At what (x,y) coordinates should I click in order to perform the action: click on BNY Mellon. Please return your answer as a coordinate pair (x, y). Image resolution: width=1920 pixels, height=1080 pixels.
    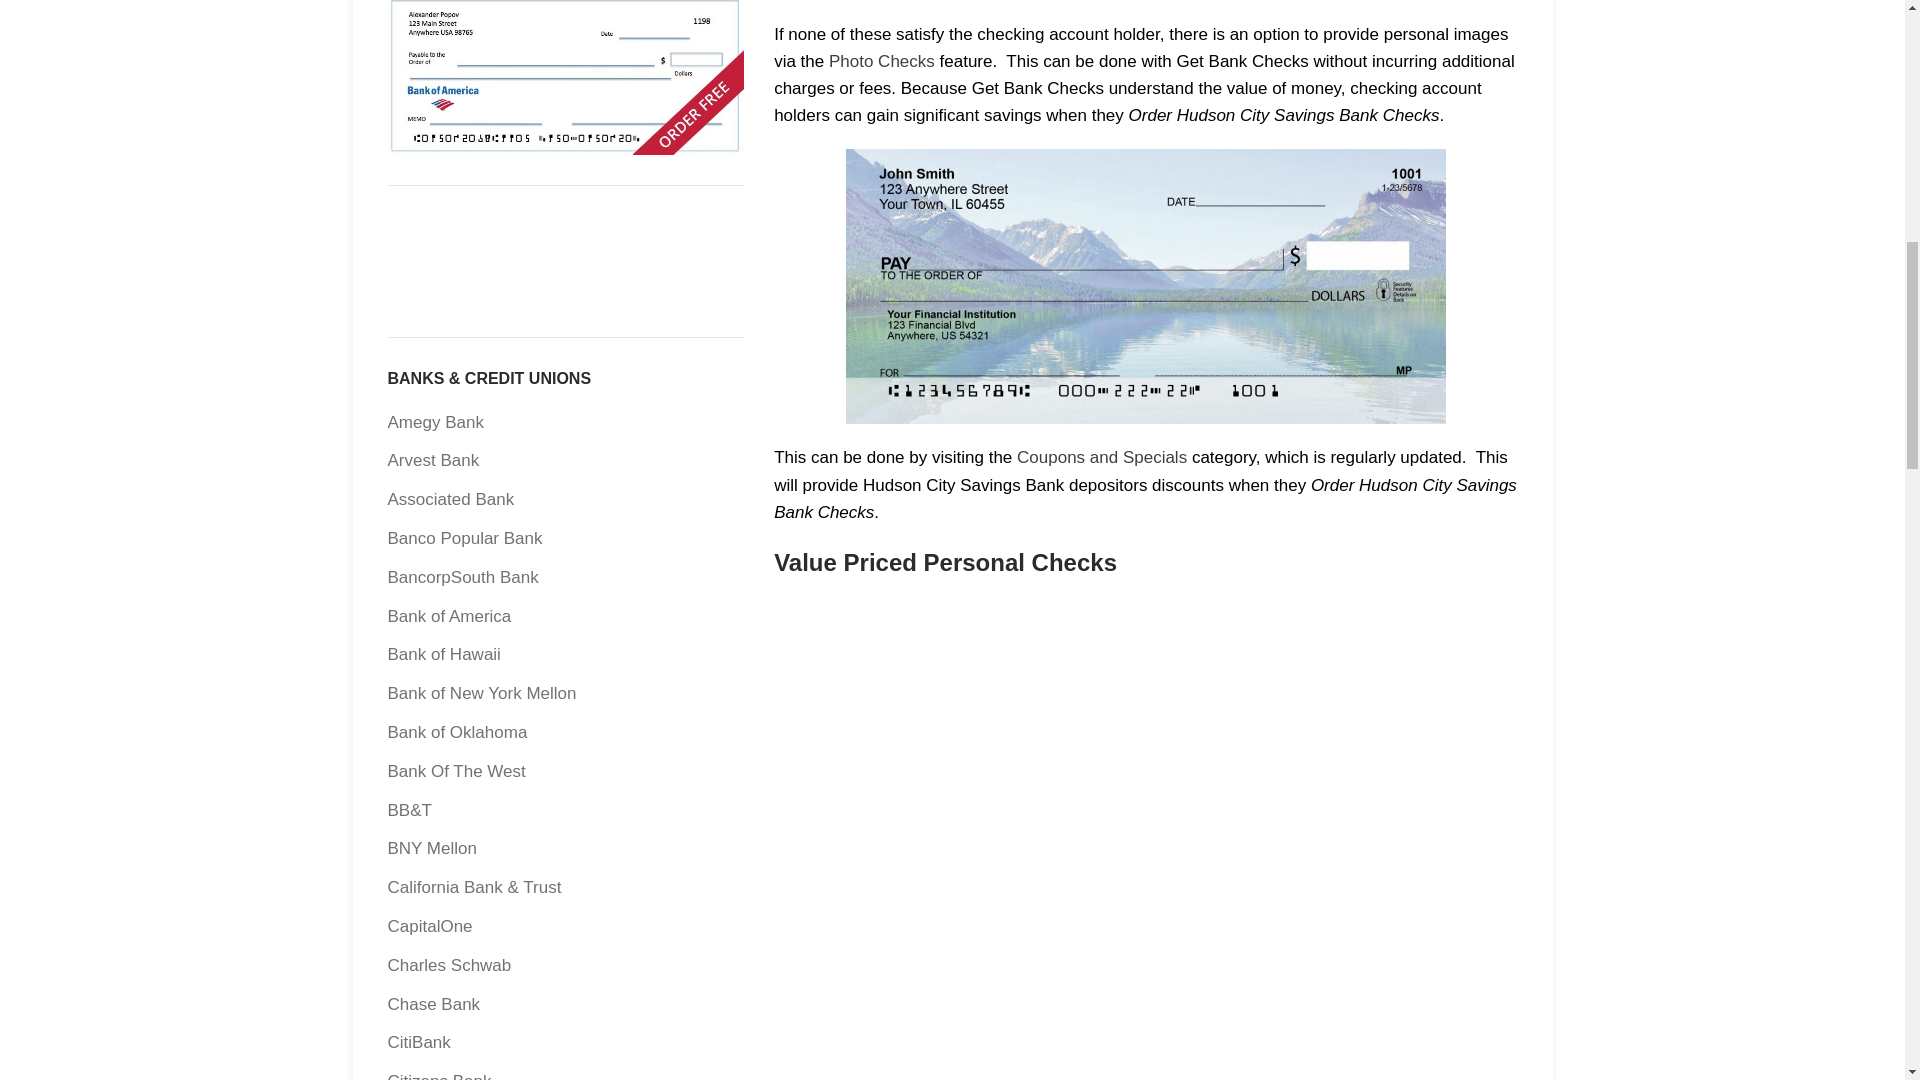
    Looking at the image, I should click on (432, 848).